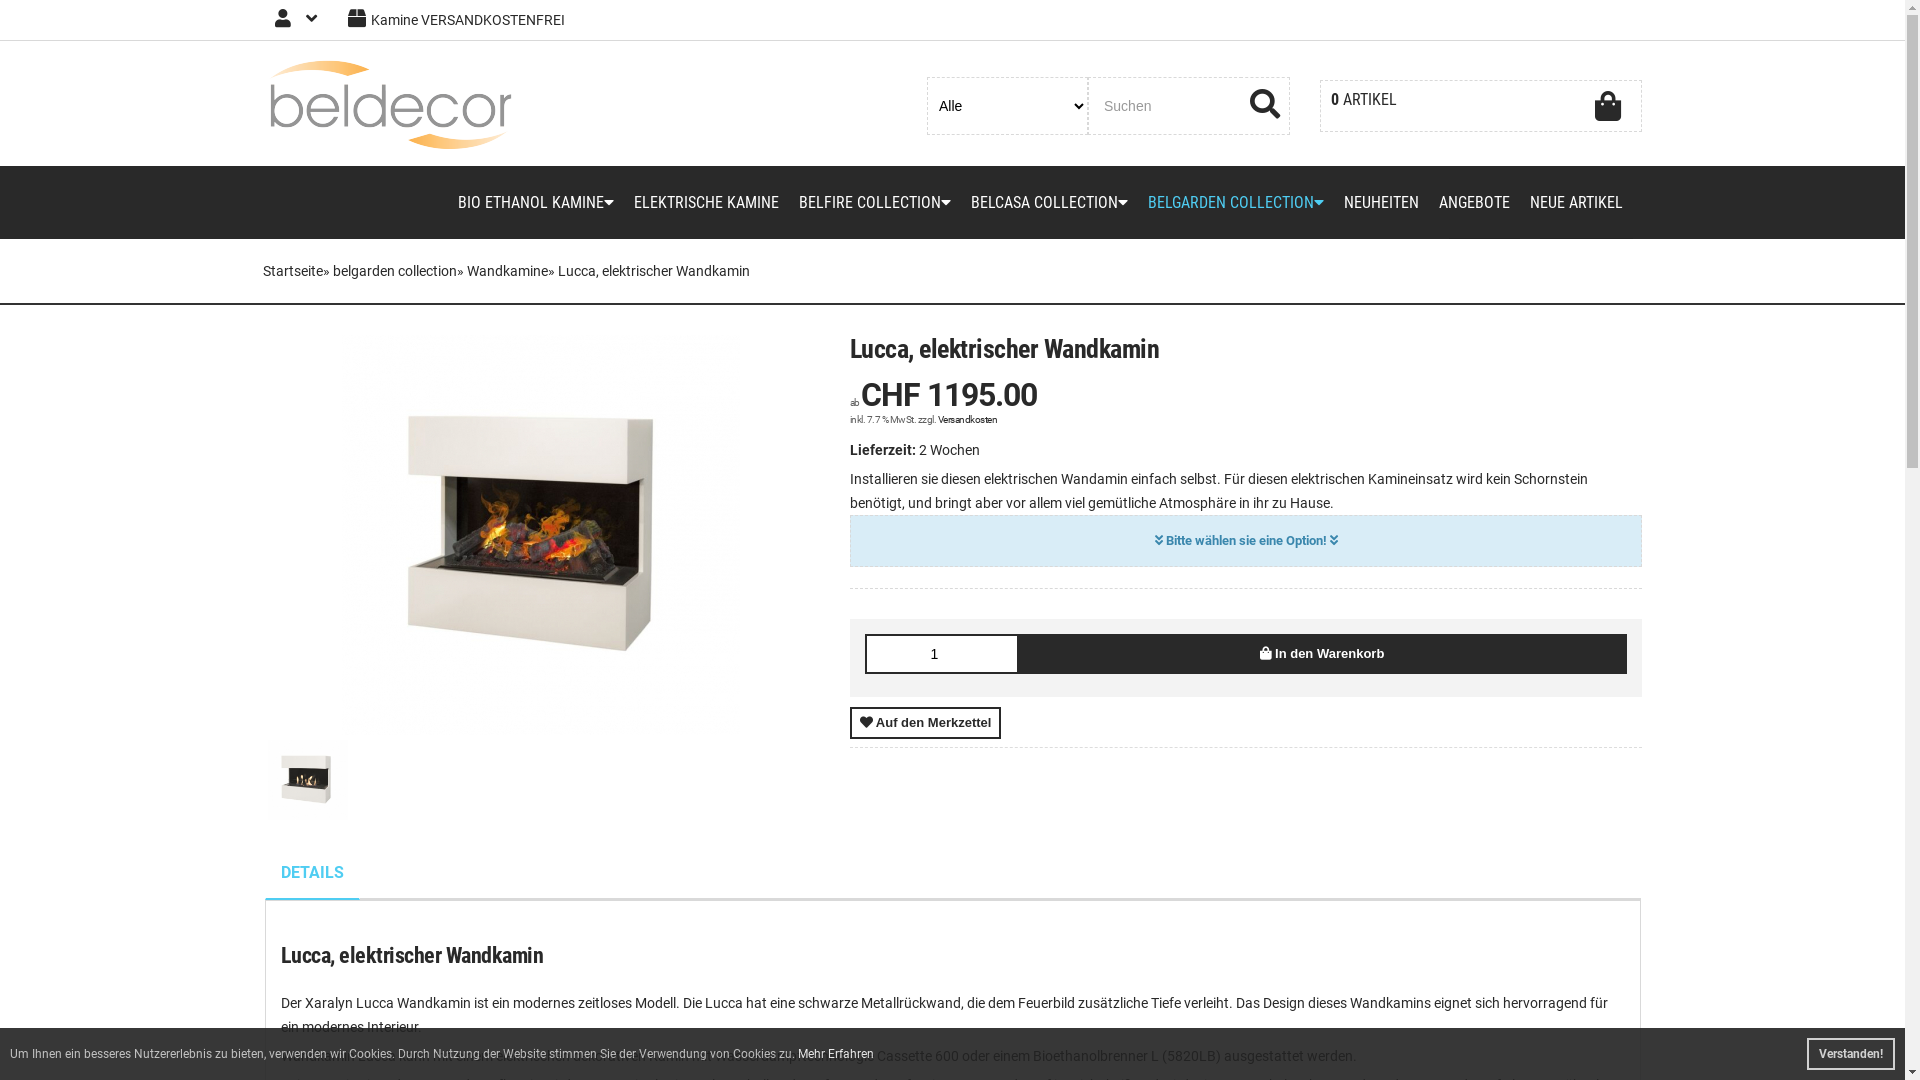  I want to click on DETAILS, so click(312, 874).